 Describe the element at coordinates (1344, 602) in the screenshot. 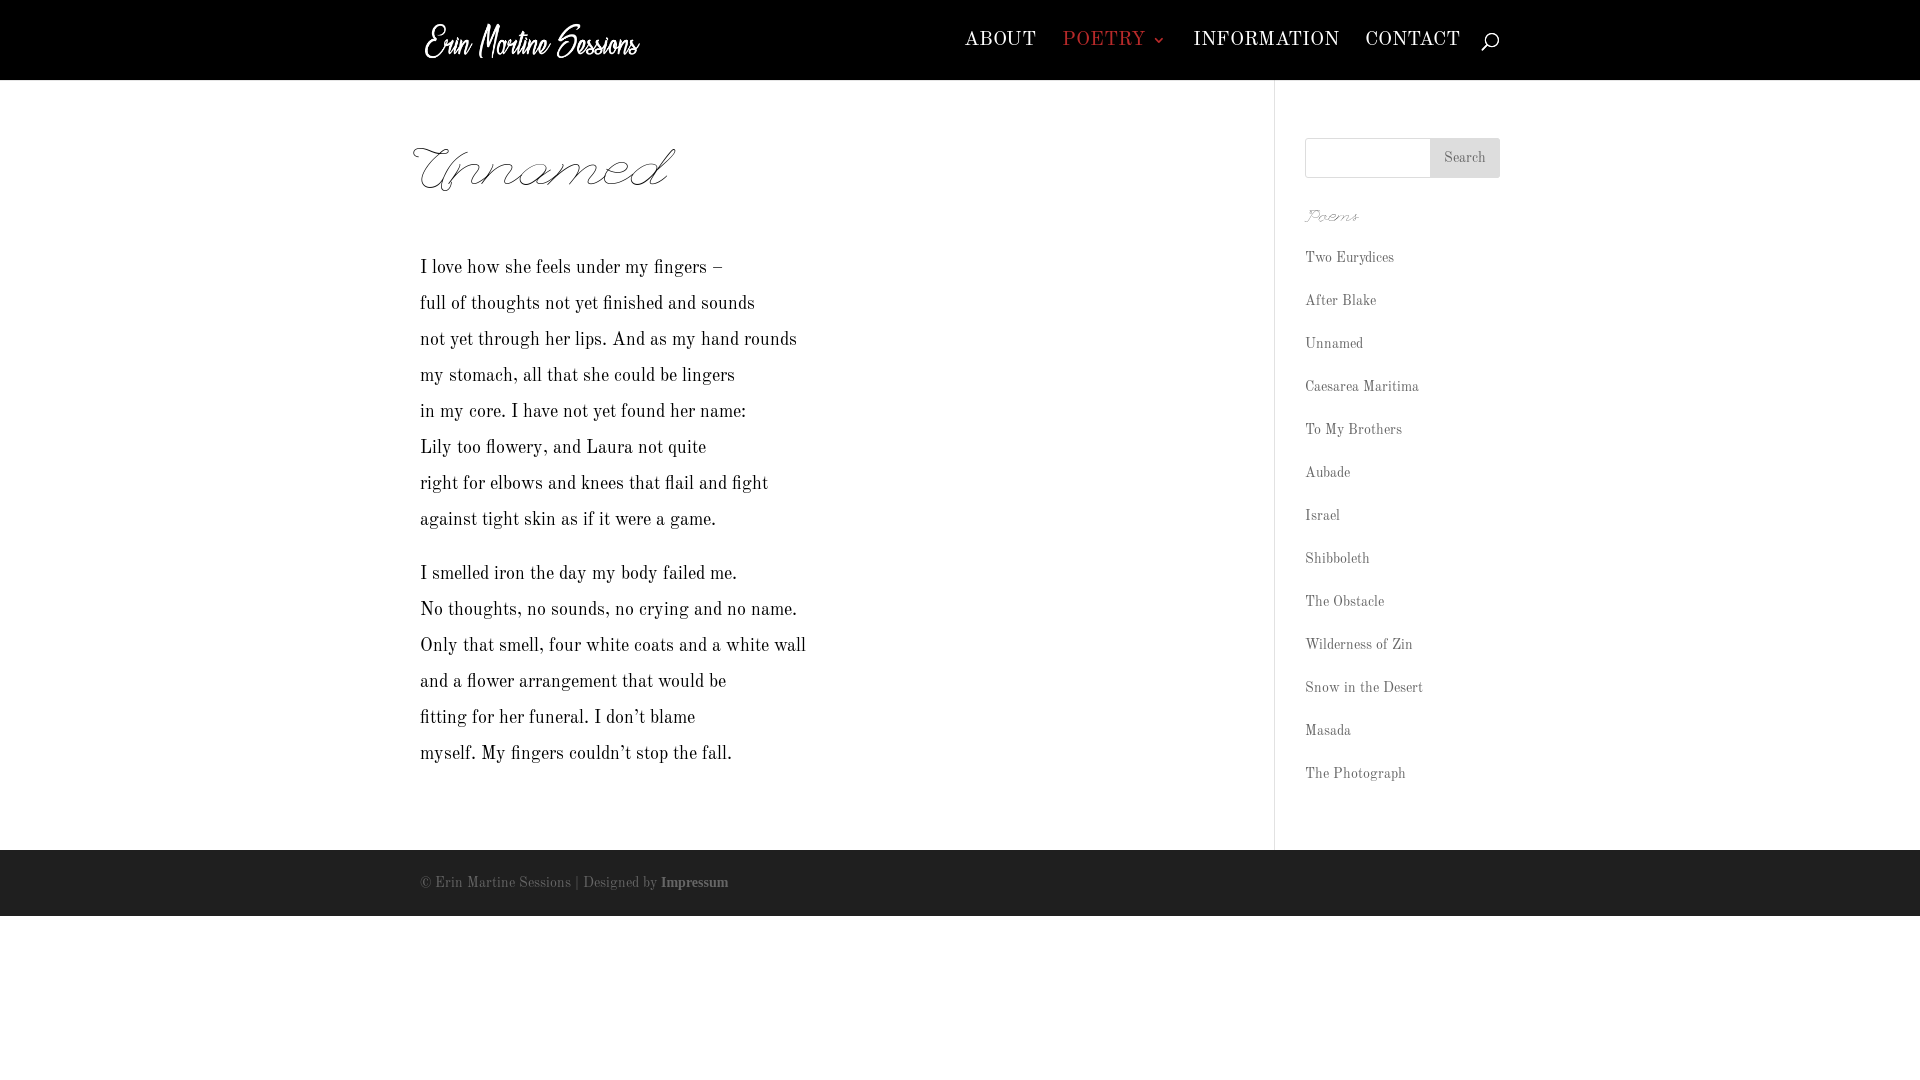

I see `The Obstacle` at that location.